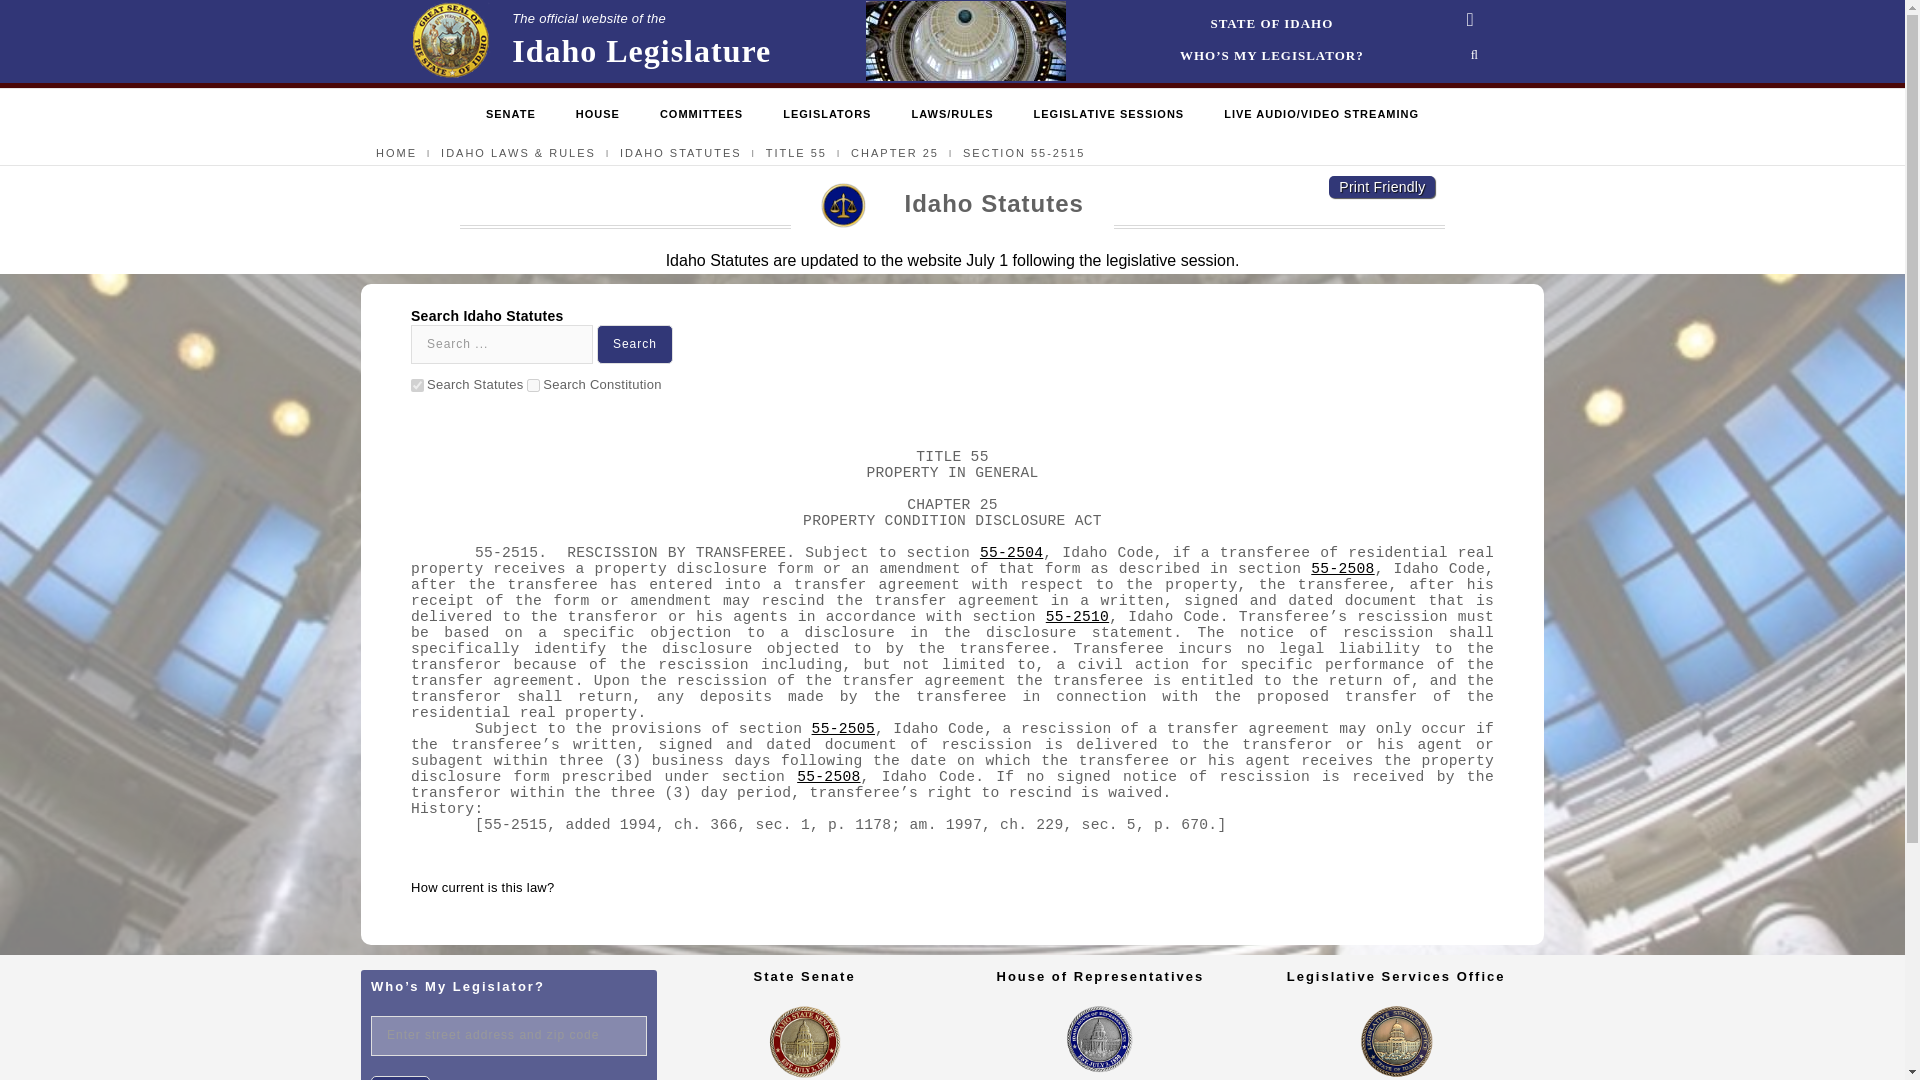 The image size is (1920, 1080). Describe the element at coordinates (532, 386) in the screenshot. I see `Browse to: Home` at that location.